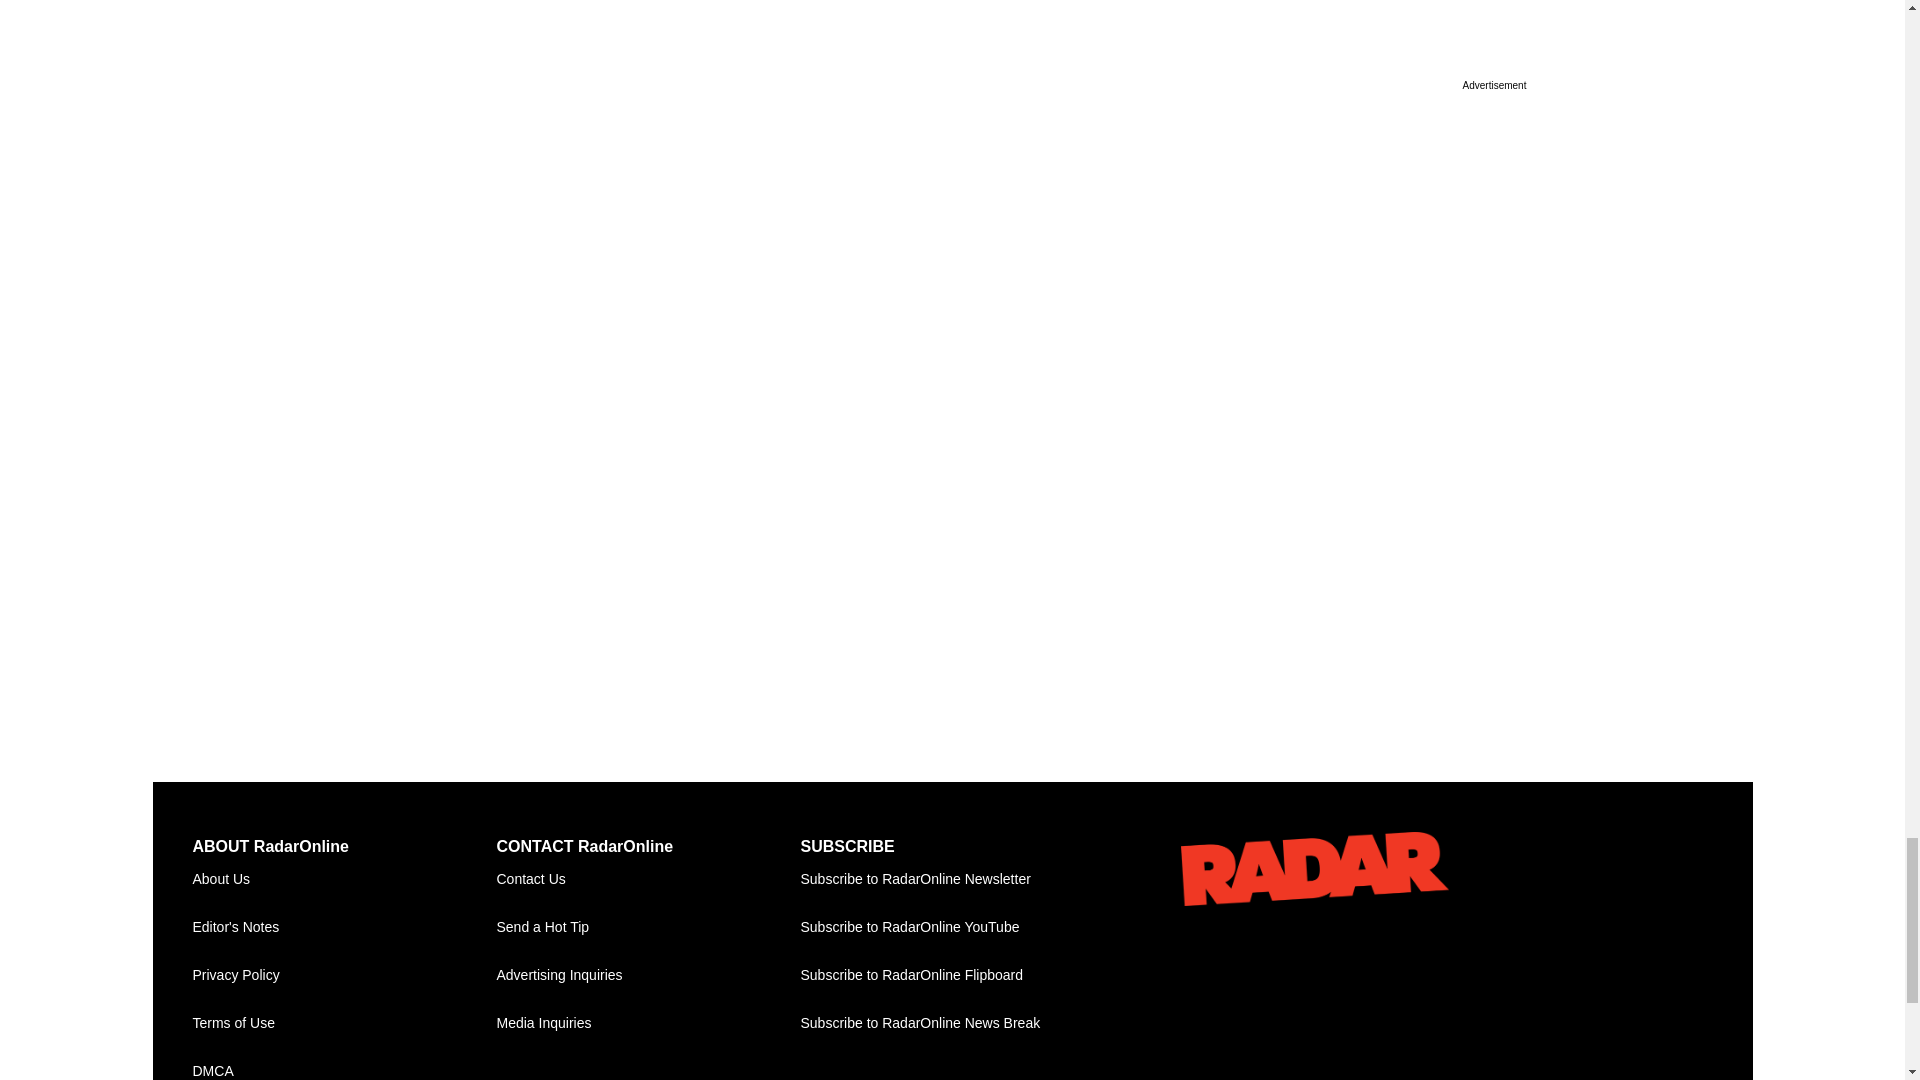 This screenshot has height=1080, width=1920. I want to click on Subscribe to RadarOnline News Break, so click(952, 1024).